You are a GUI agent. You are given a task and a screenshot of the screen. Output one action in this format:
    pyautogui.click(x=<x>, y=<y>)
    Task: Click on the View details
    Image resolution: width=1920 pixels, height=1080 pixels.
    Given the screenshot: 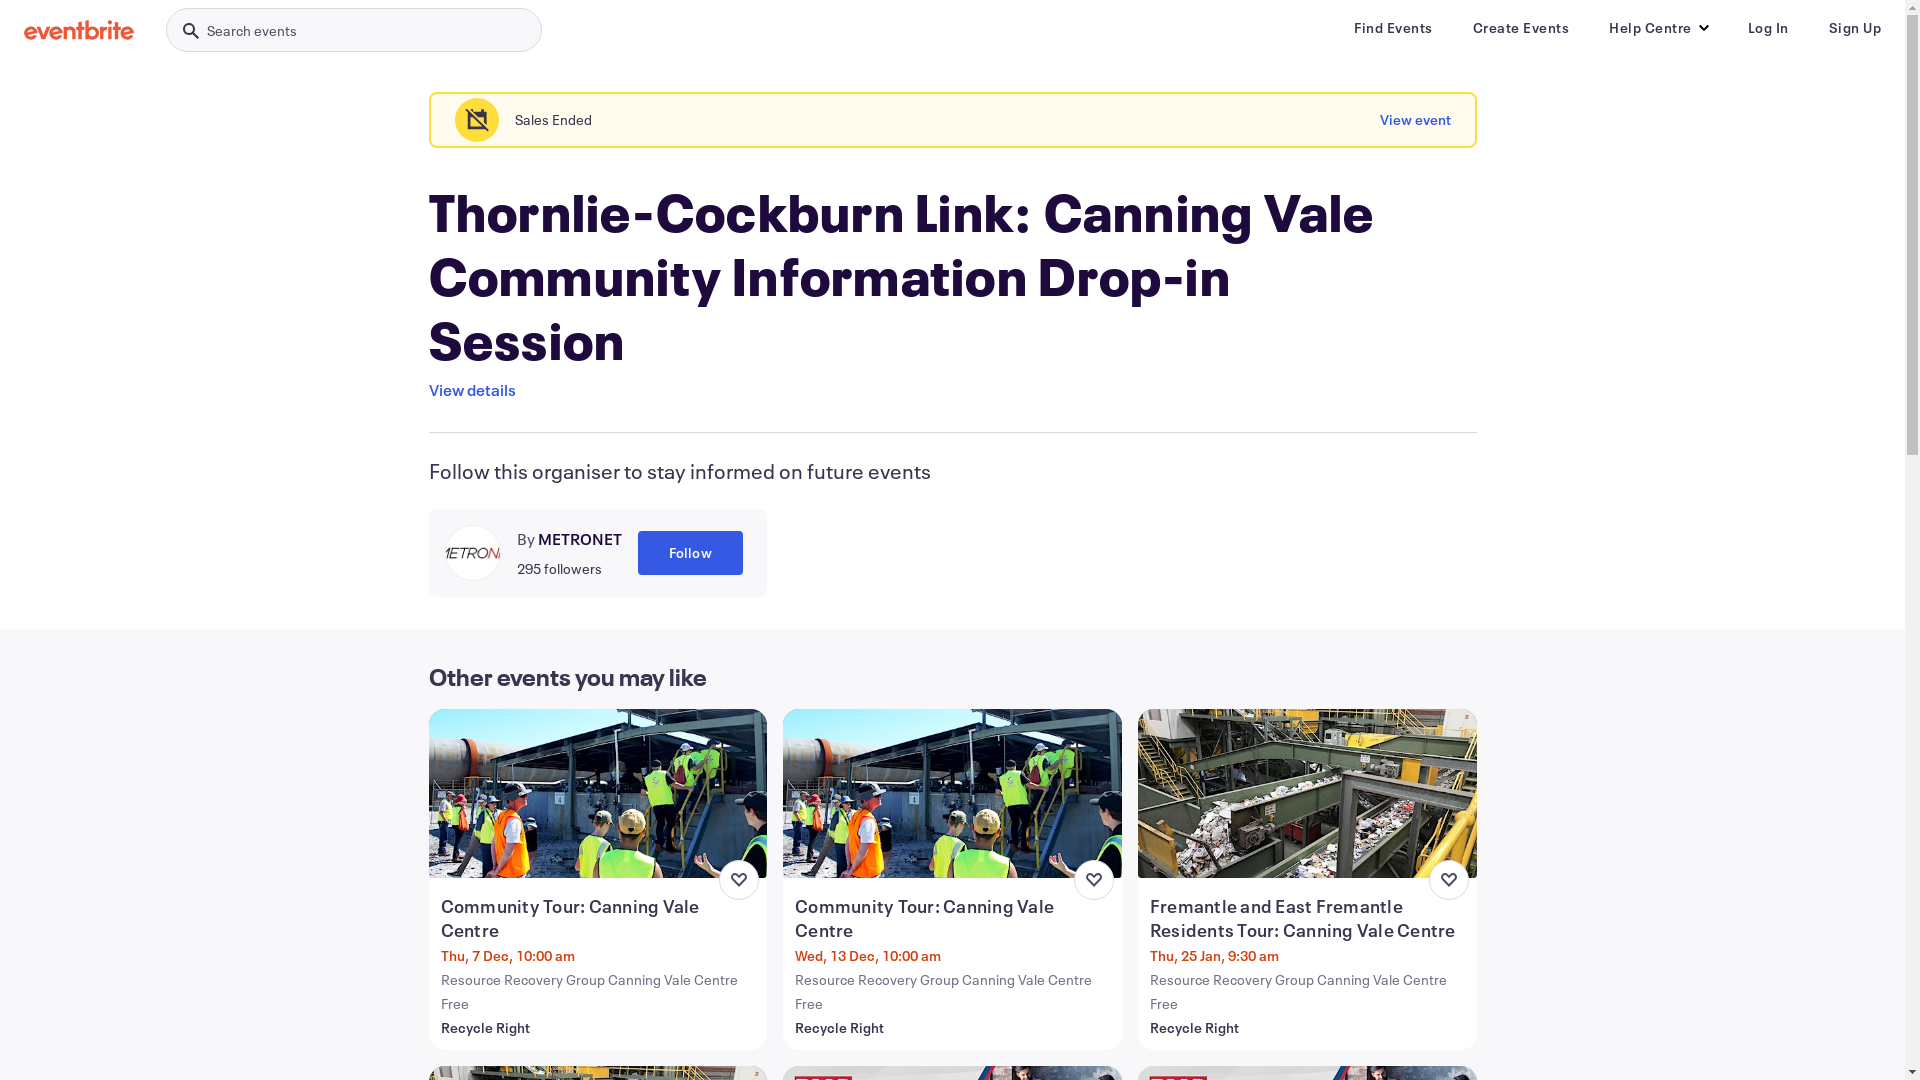 What is the action you would take?
    pyautogui.click(x=472, y=390)
    